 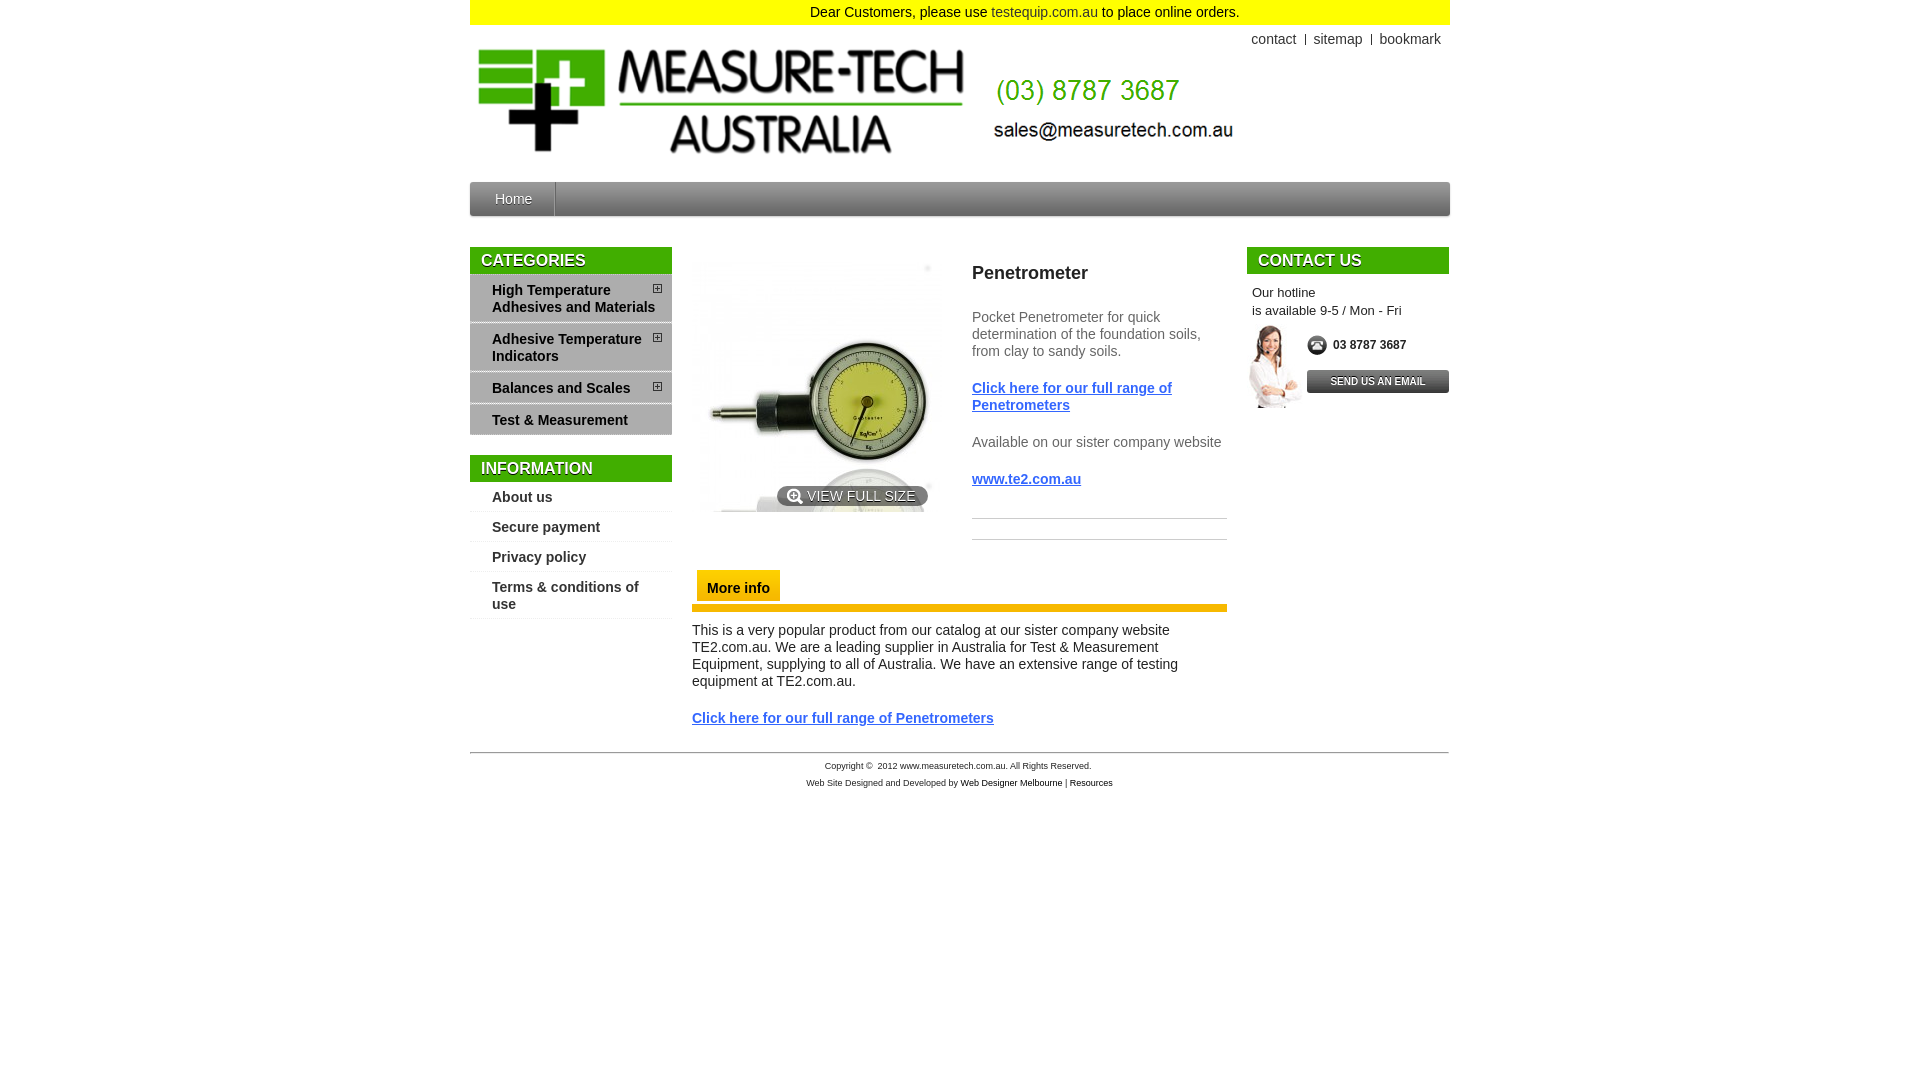 I want to click on INFORMATION, so click(x=537, y=468).